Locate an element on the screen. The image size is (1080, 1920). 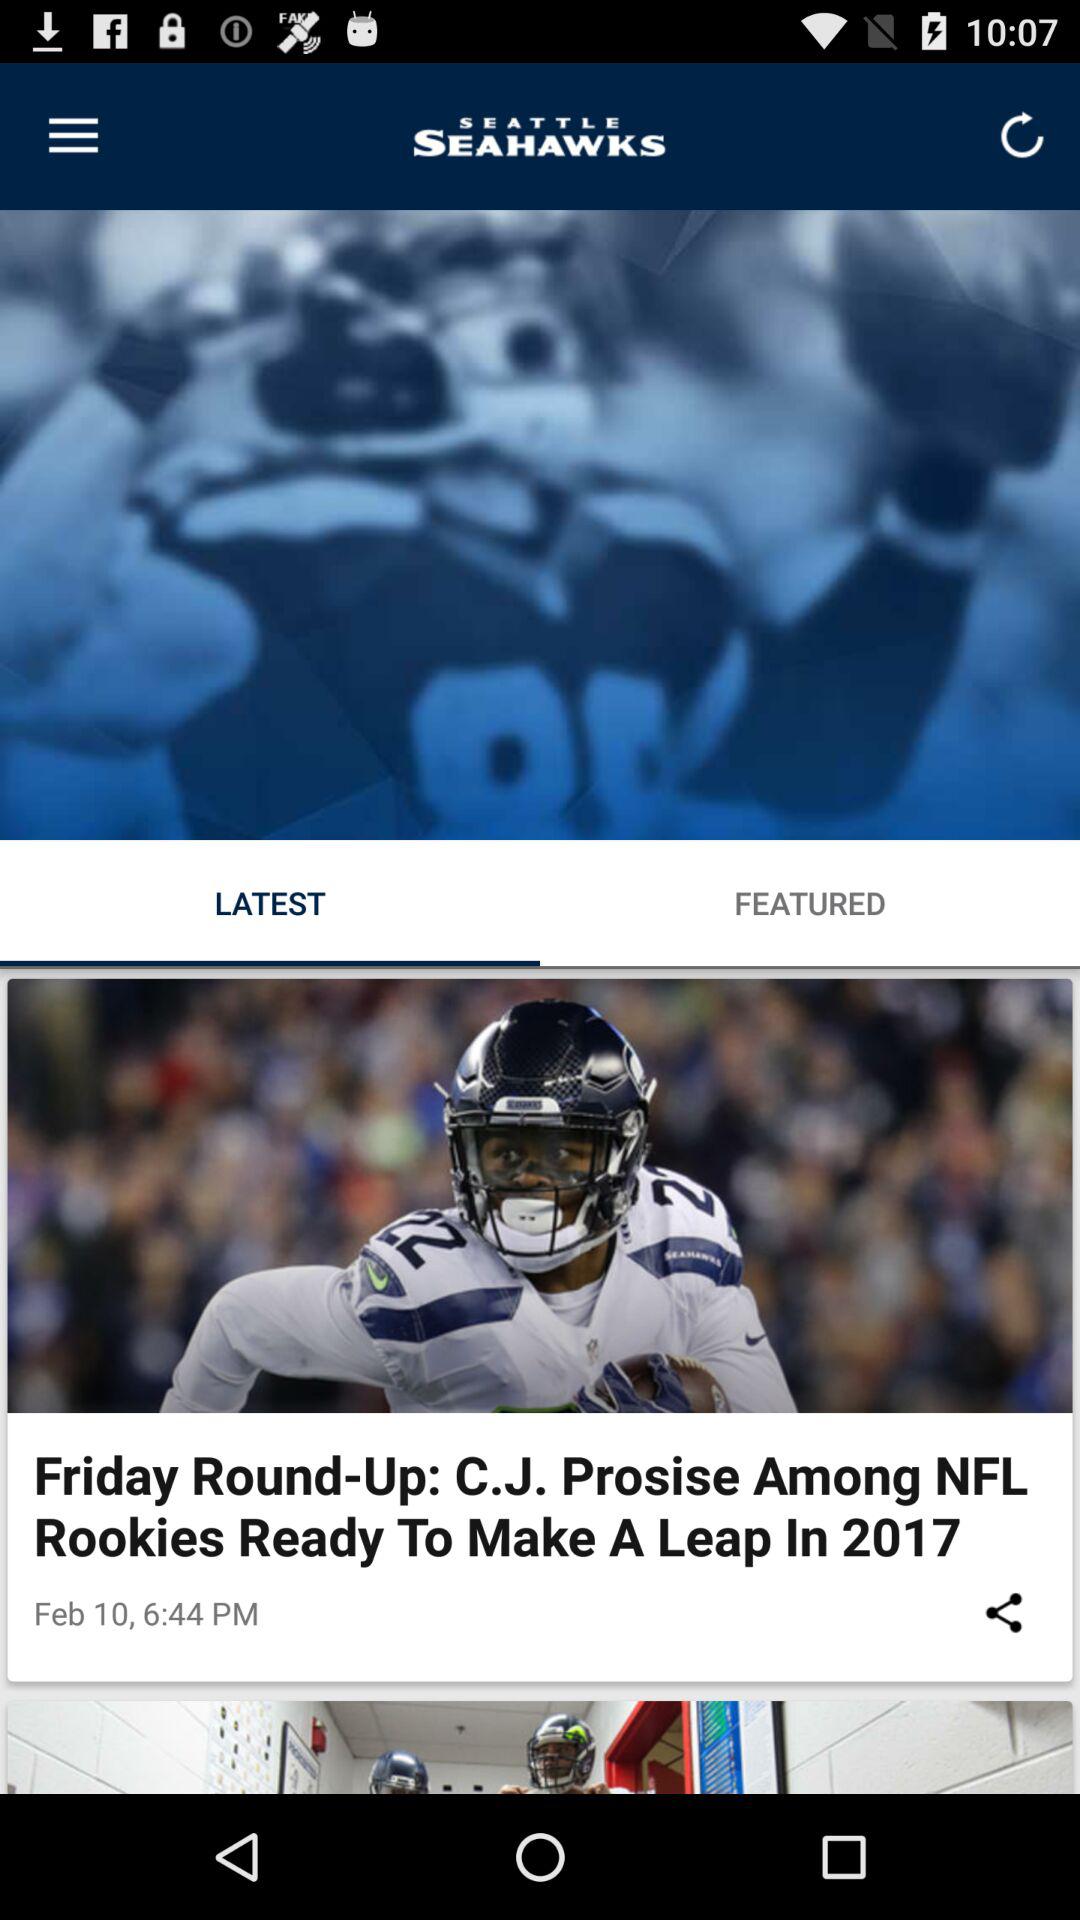
launch icon at the top left corner is located at coordinates (73, 136).